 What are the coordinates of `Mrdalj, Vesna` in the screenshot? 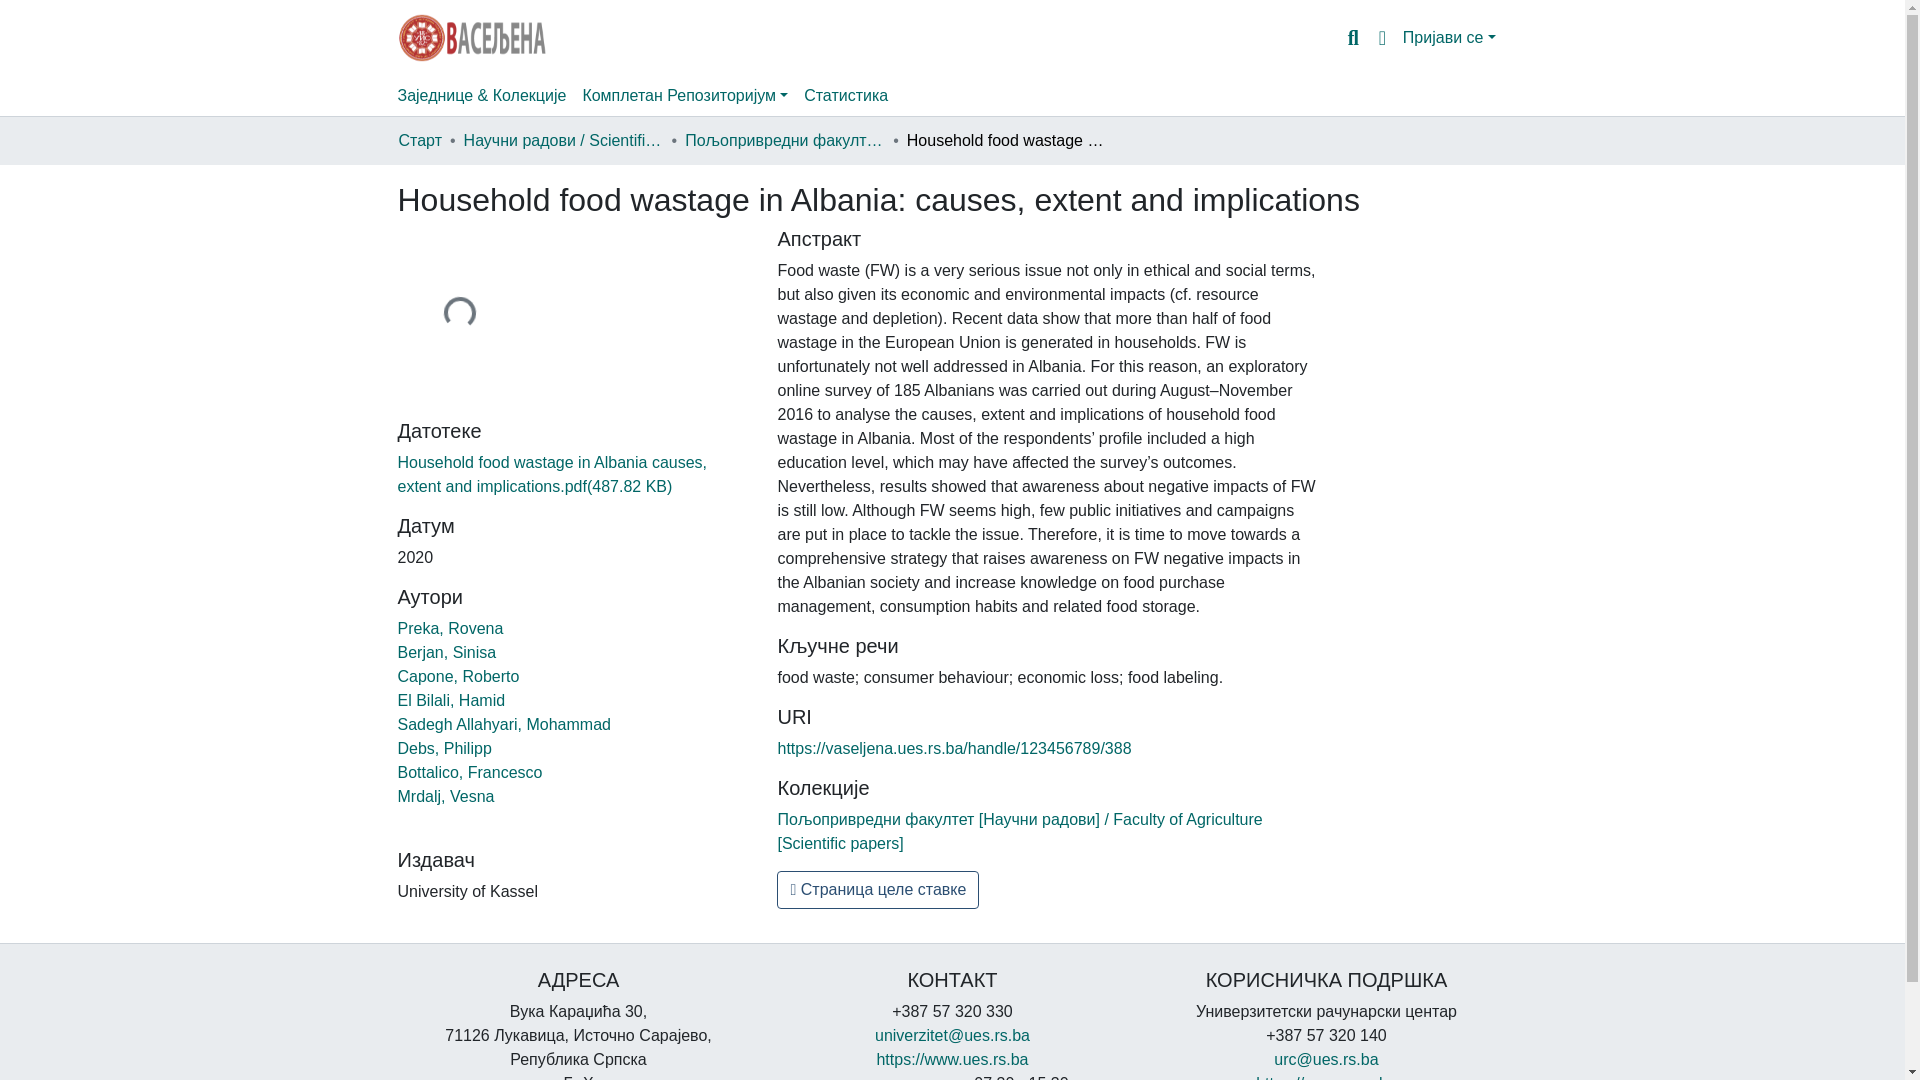 It's located at (446, 796).